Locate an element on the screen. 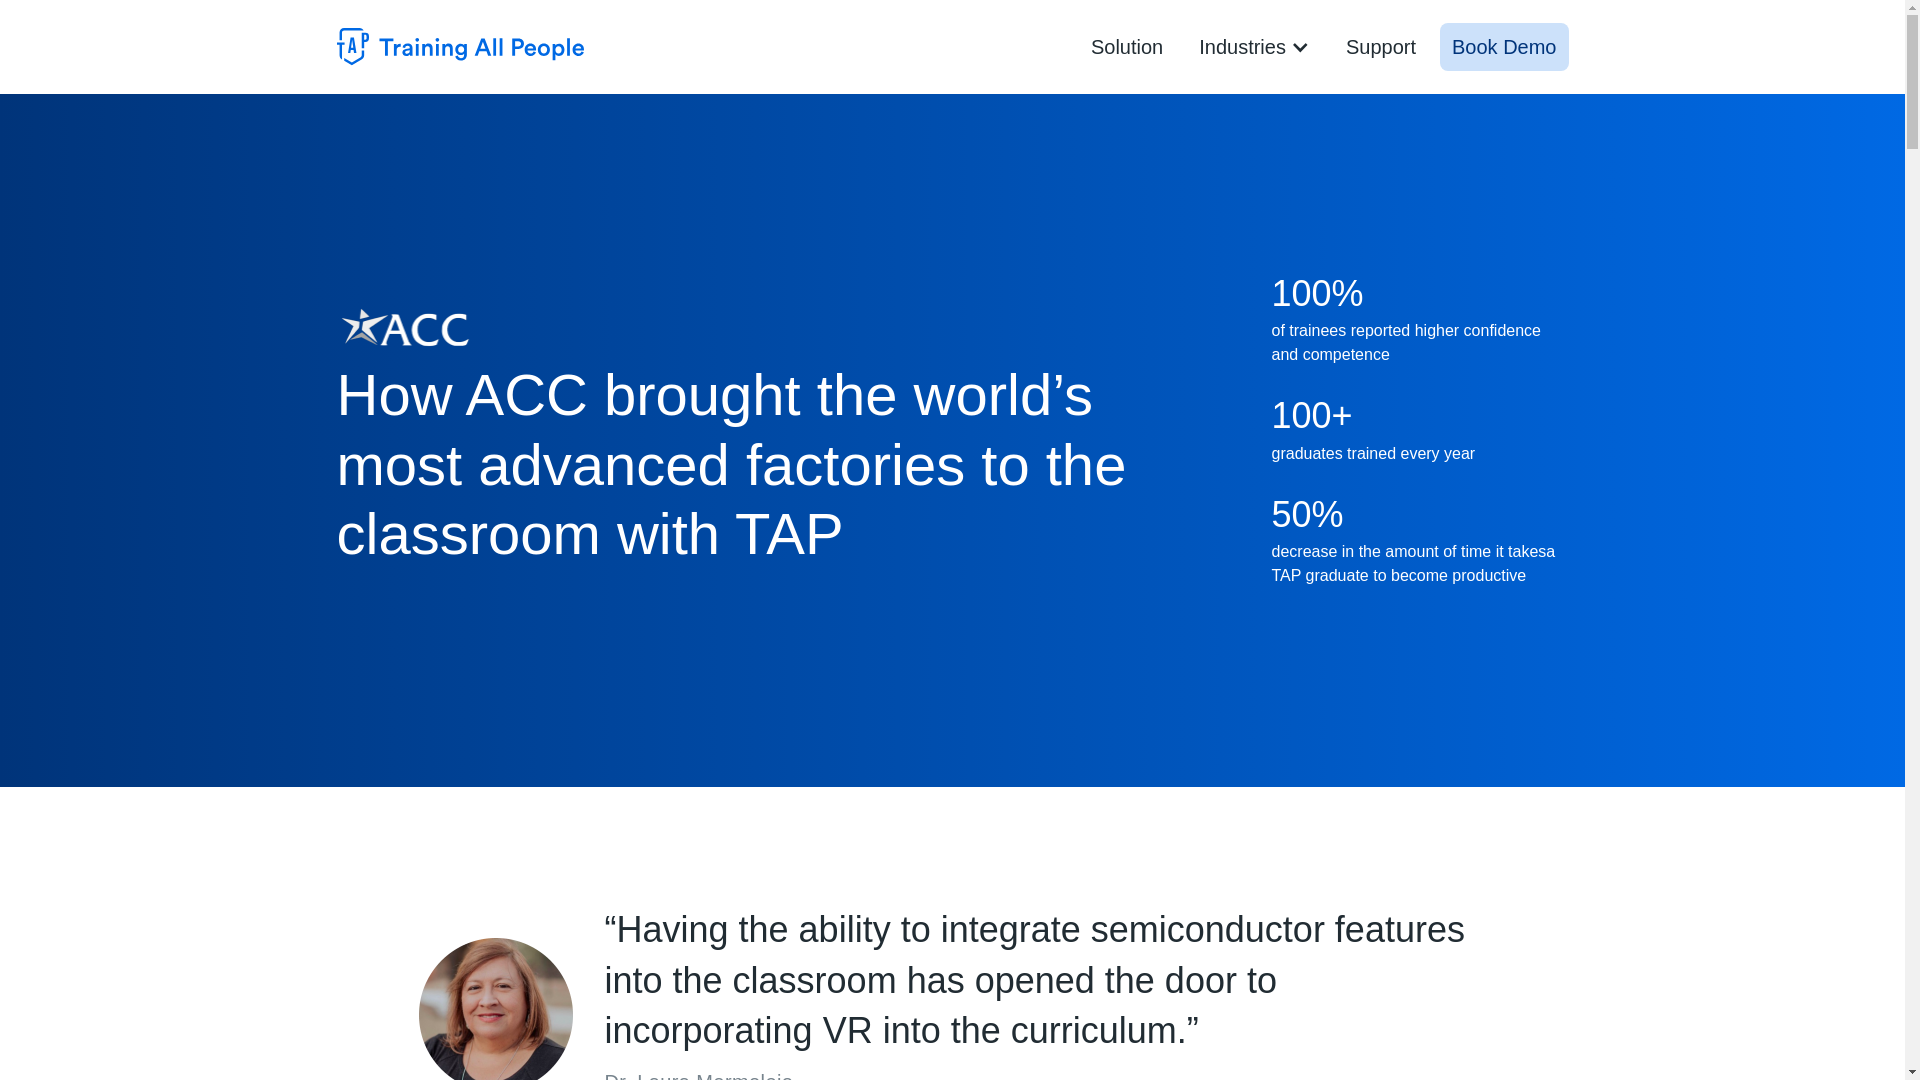 This screenshot has width=1920, height=1080. Book Demo is located at coordinates (1504, 46).